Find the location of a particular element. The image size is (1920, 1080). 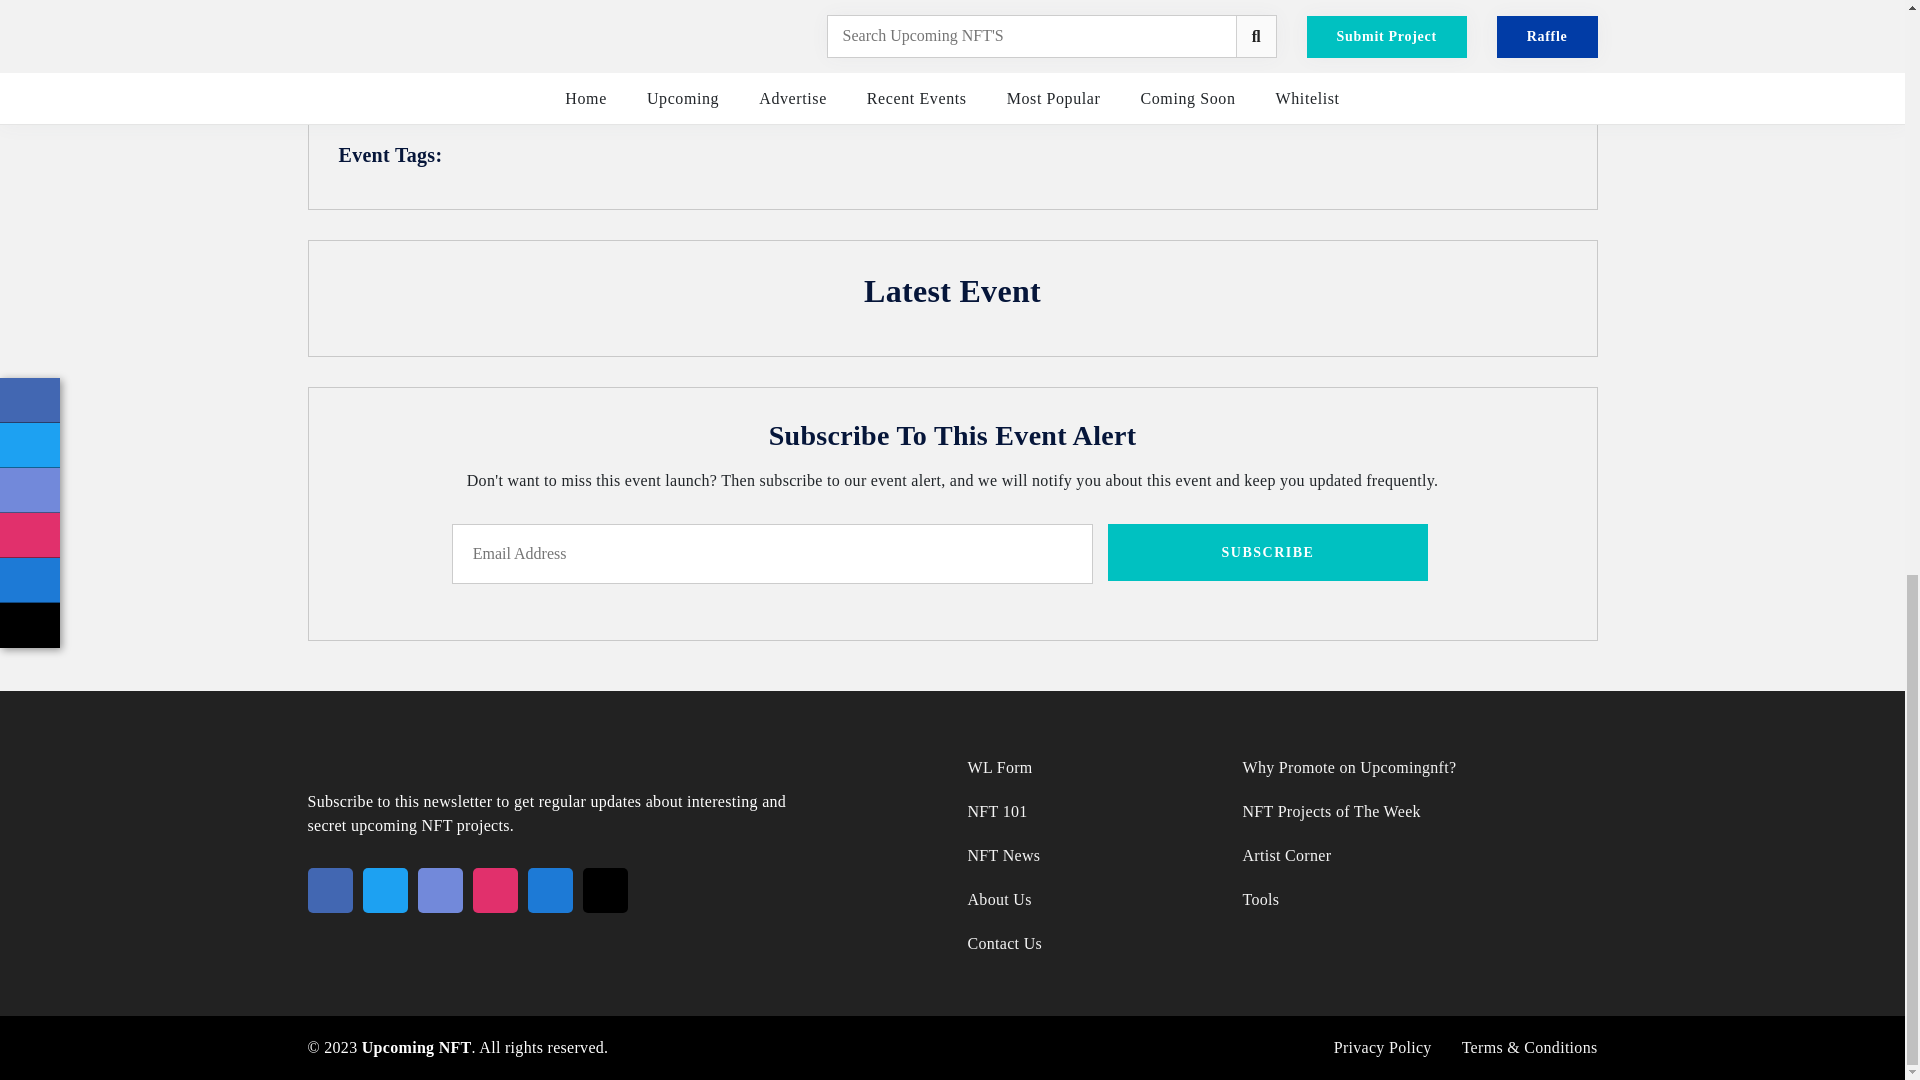

Subscribe is located at coordinates (1268, 552).